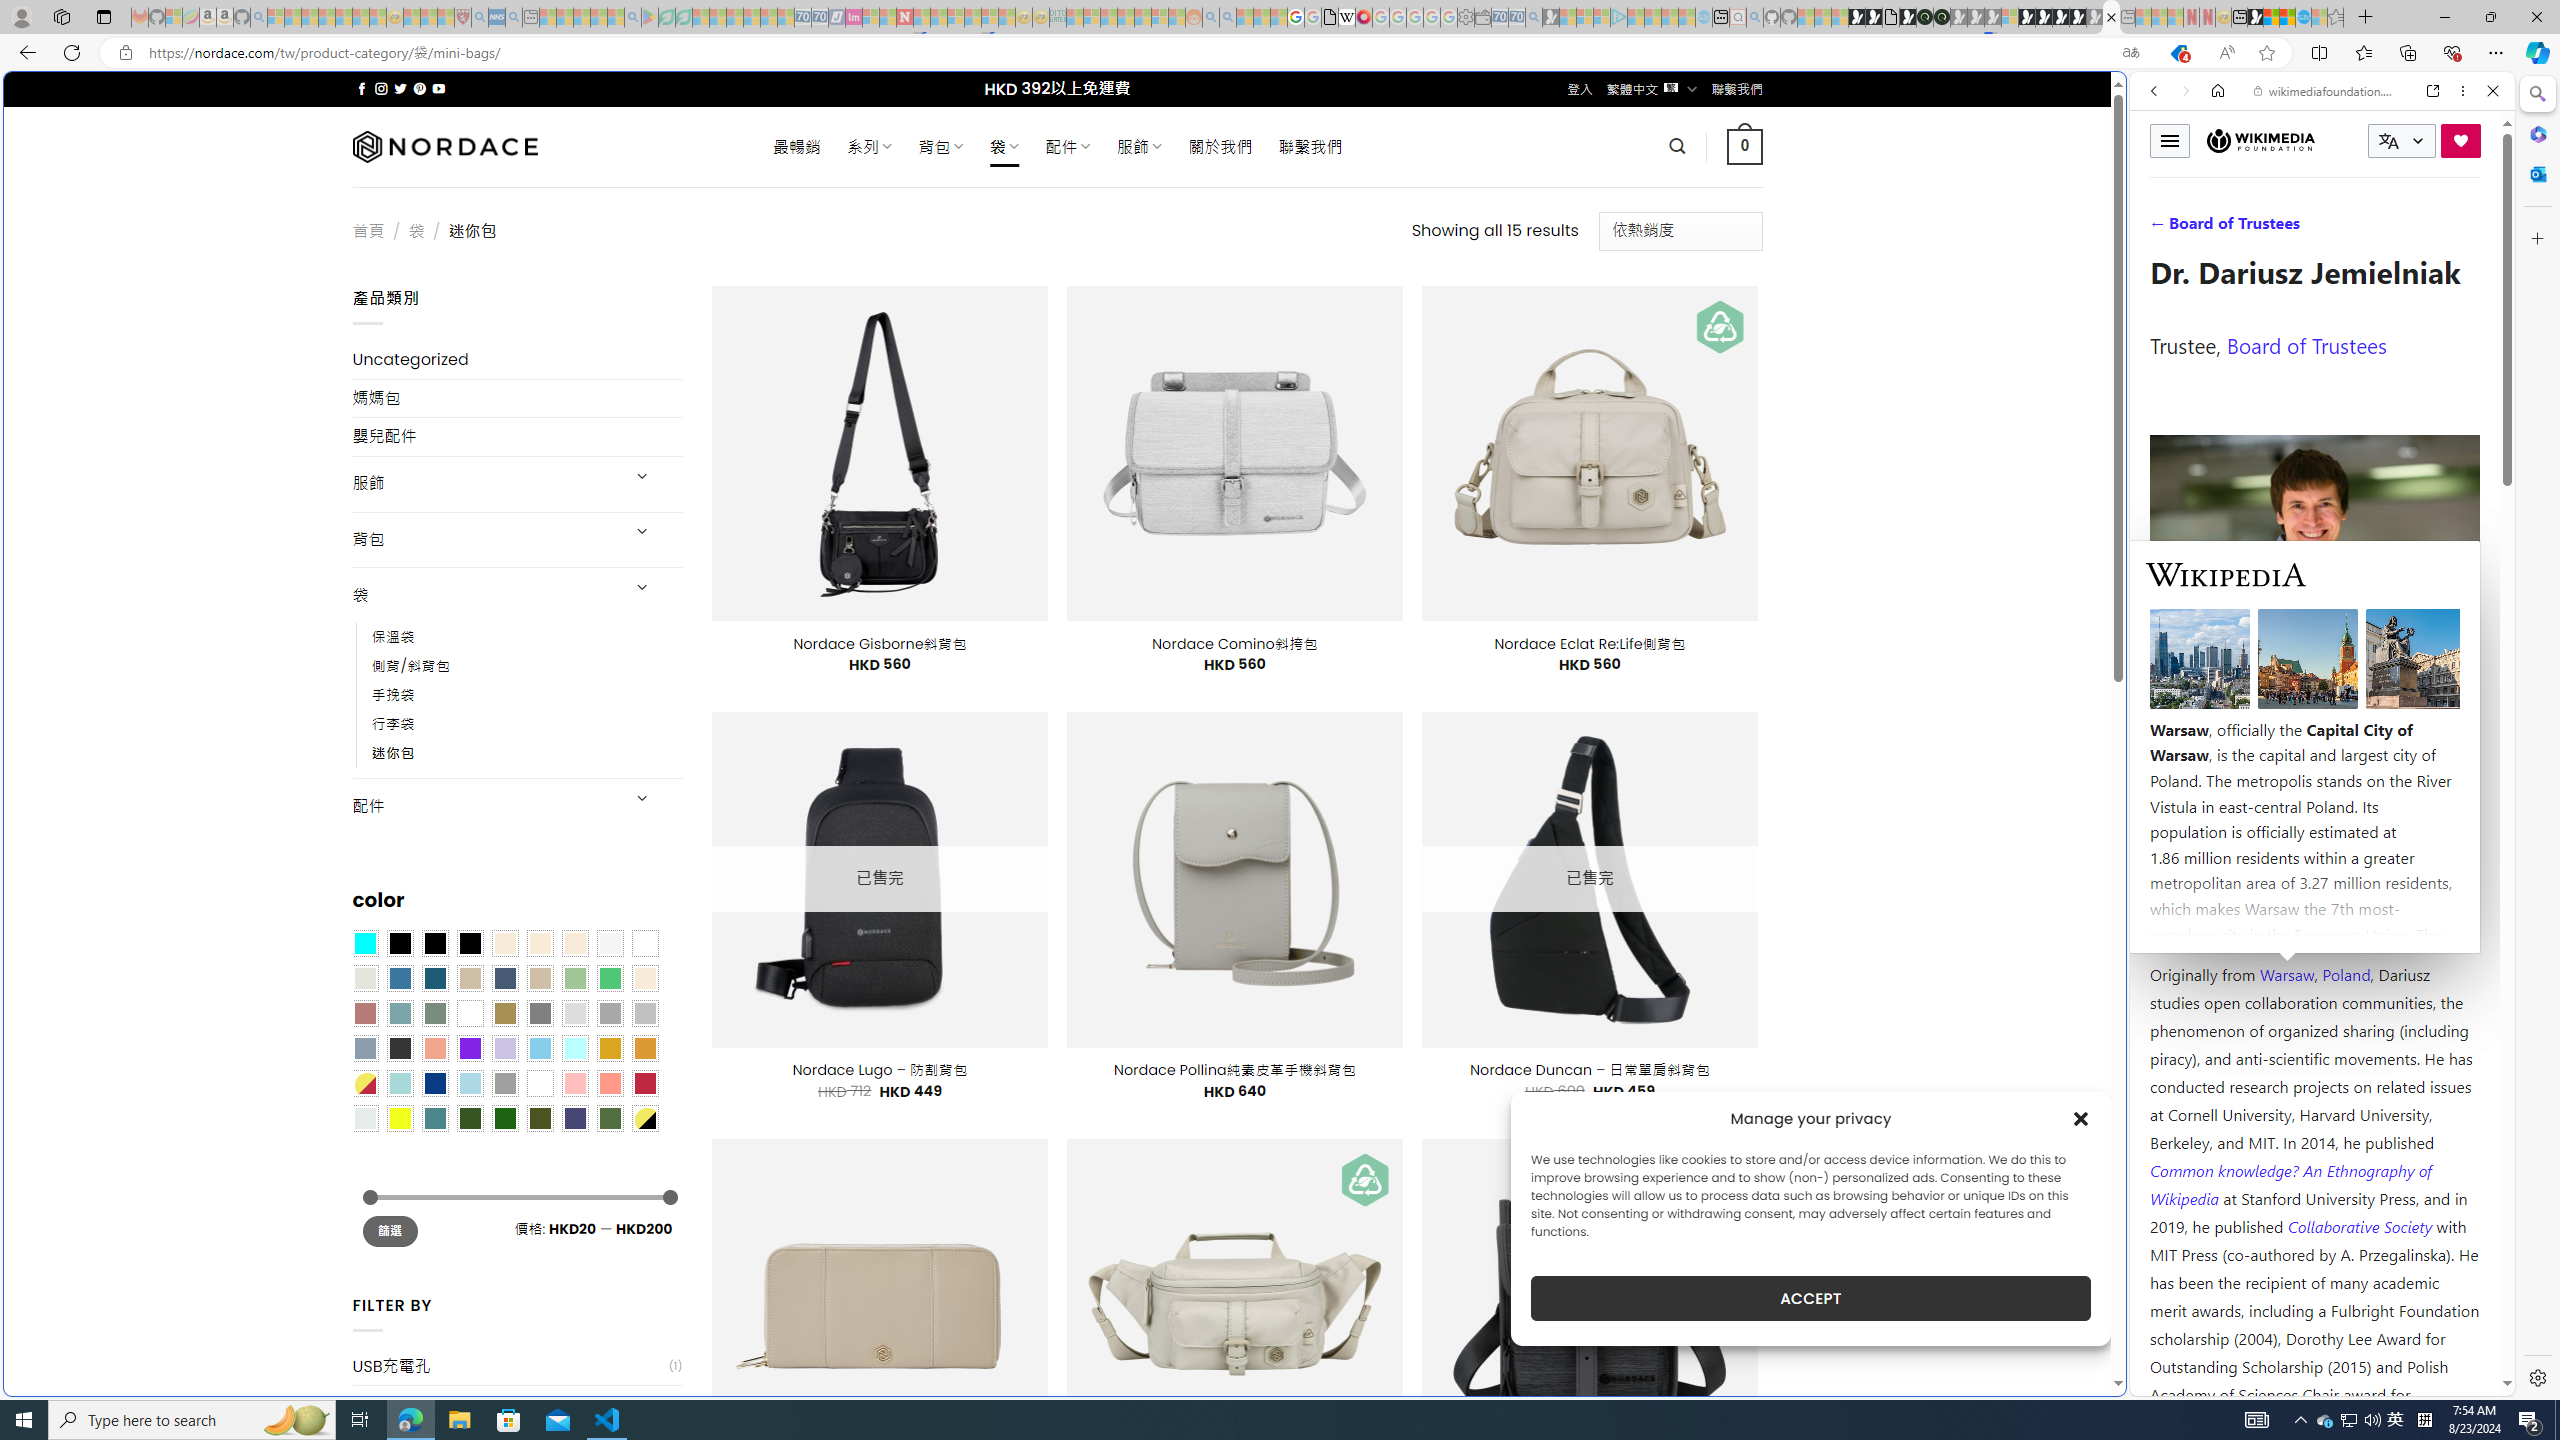  I want to click on Show translate options, so click(2131, 53).